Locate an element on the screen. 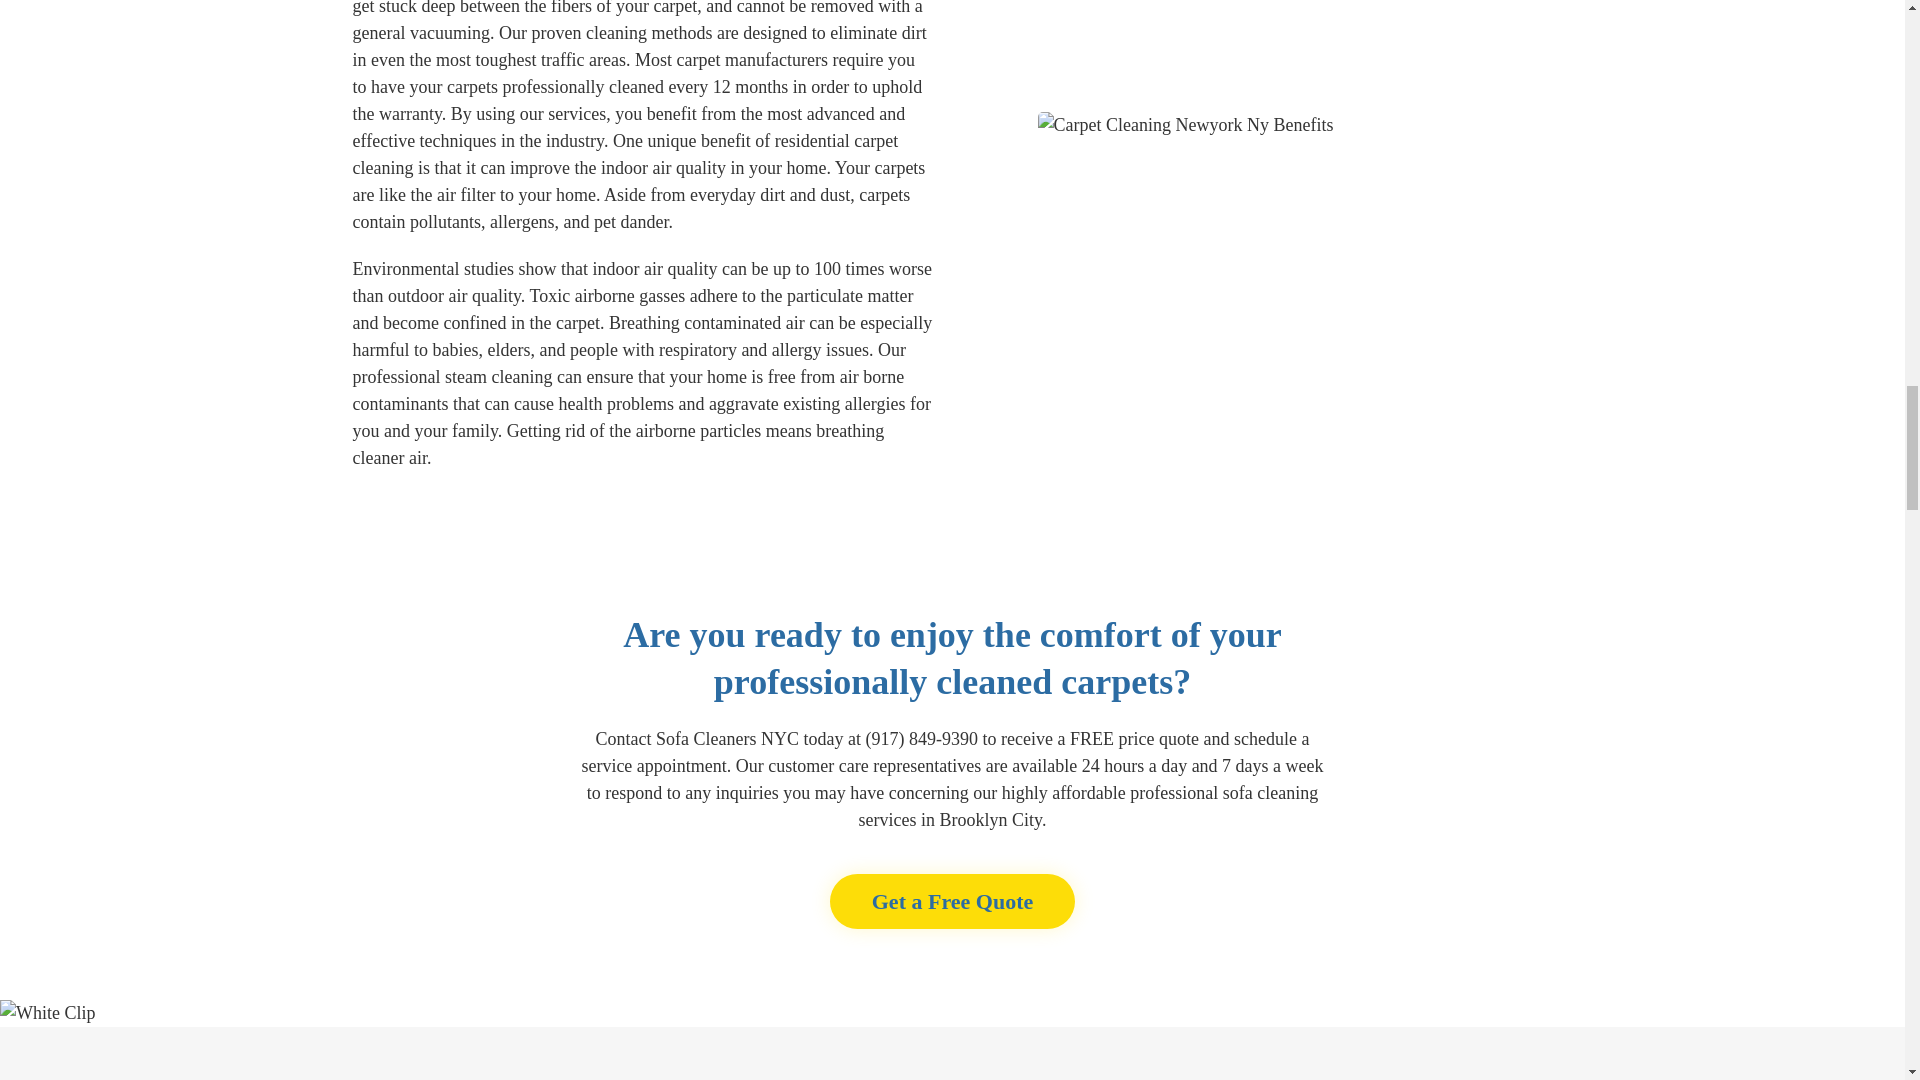  Get a Free Quote is located at coordinates (952, 900).